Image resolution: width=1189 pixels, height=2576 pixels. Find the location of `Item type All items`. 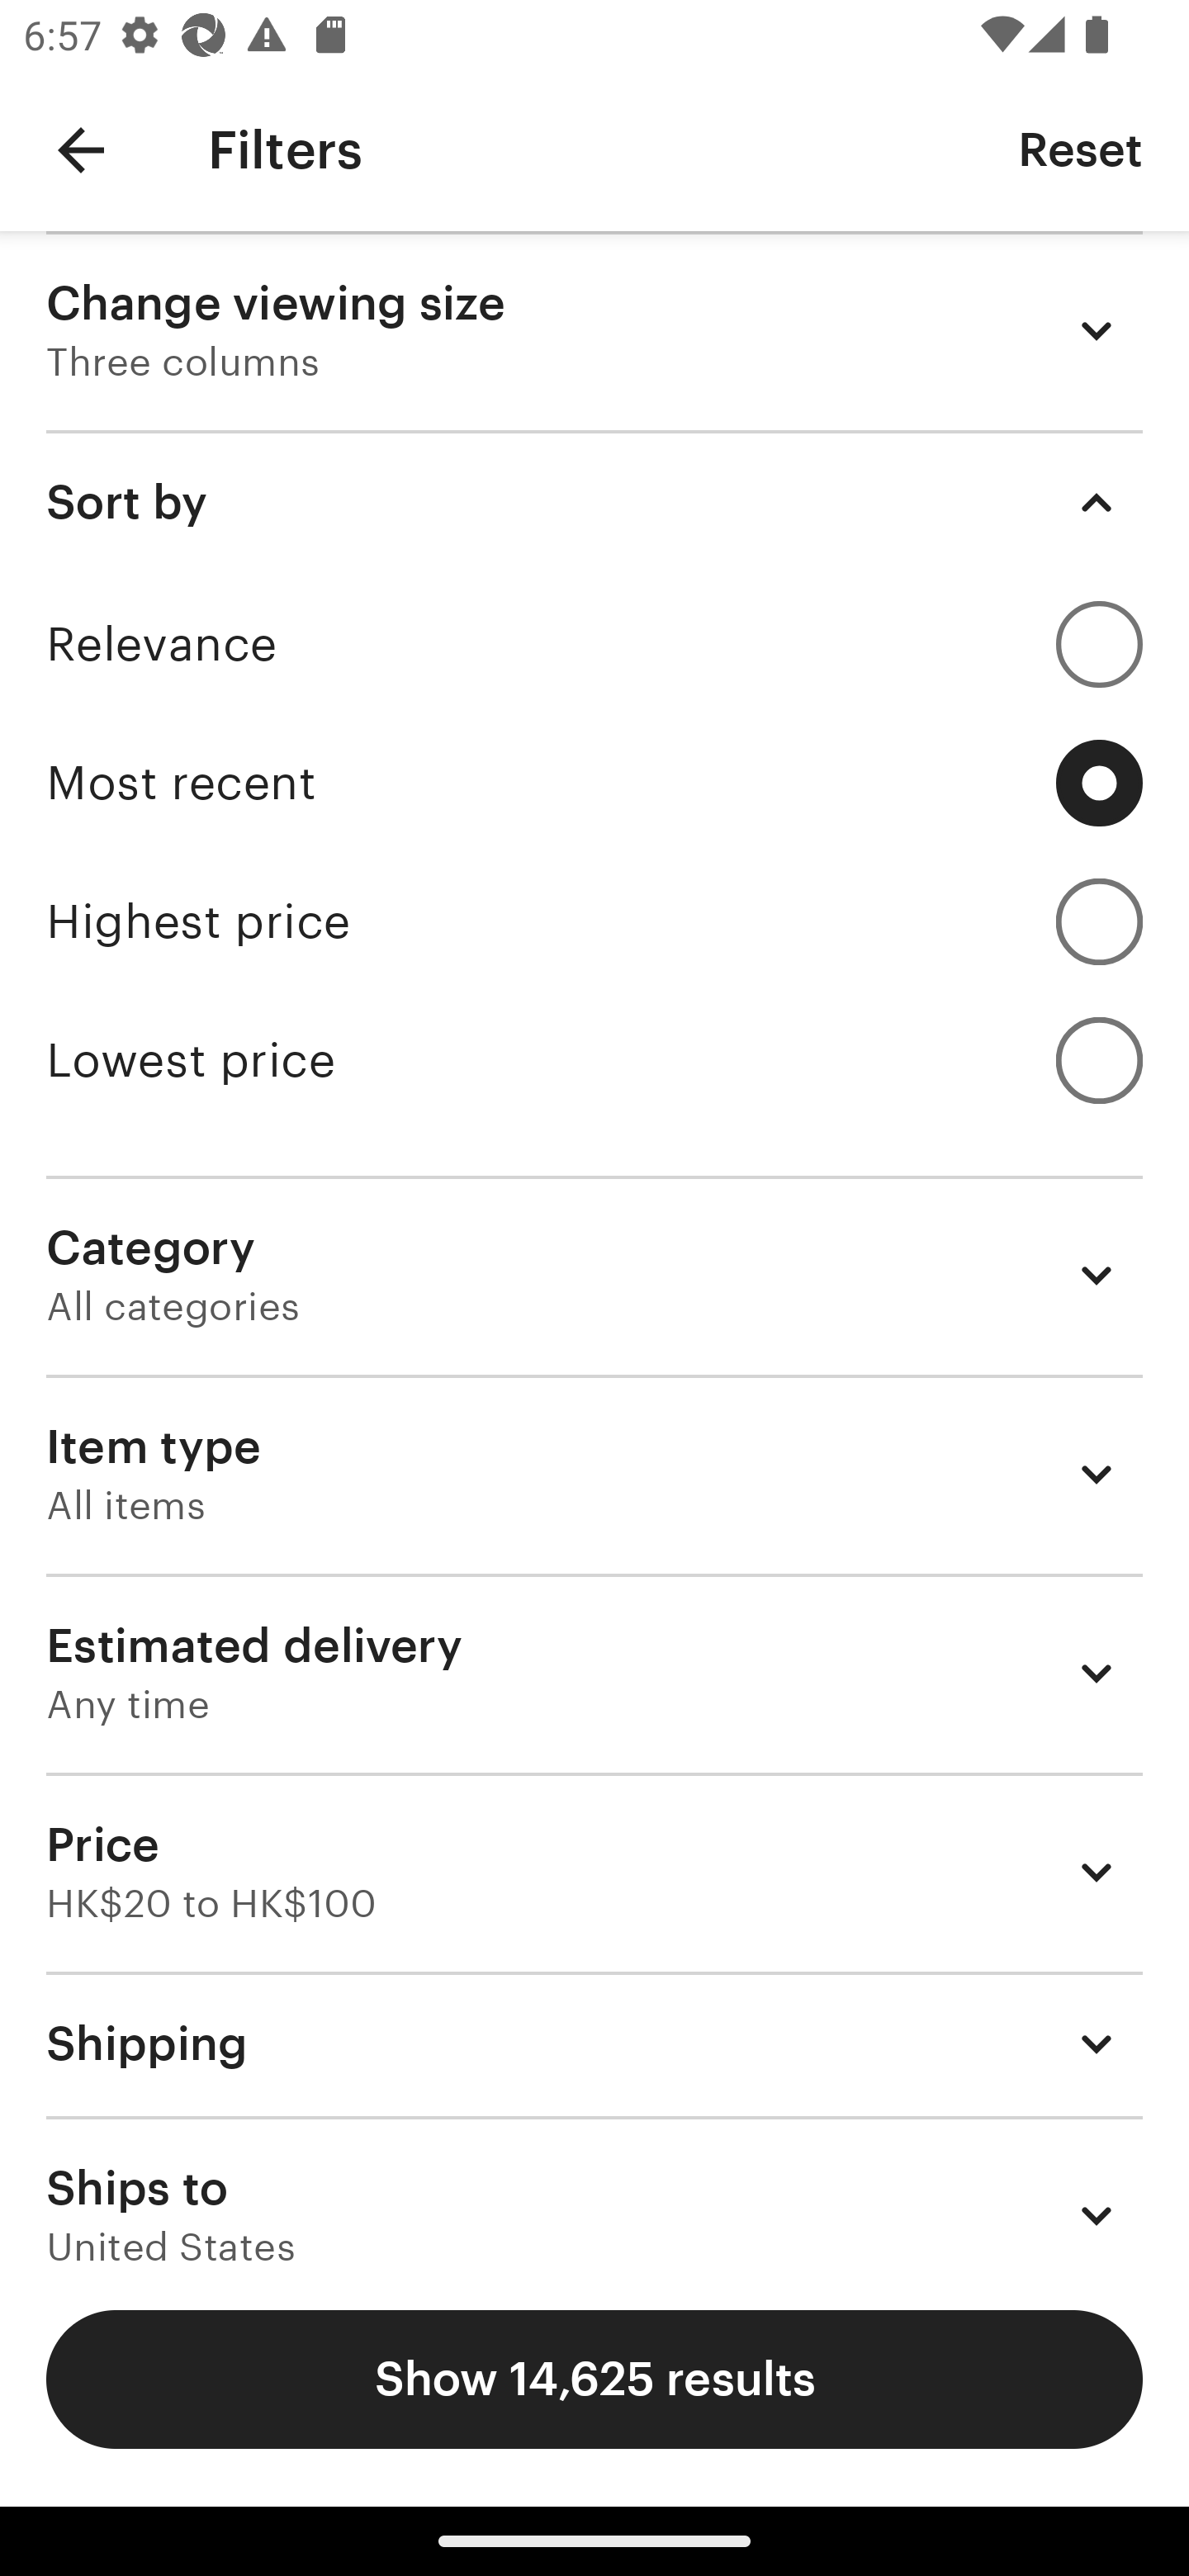

Item type All items is located at coordinates (594, 1475).